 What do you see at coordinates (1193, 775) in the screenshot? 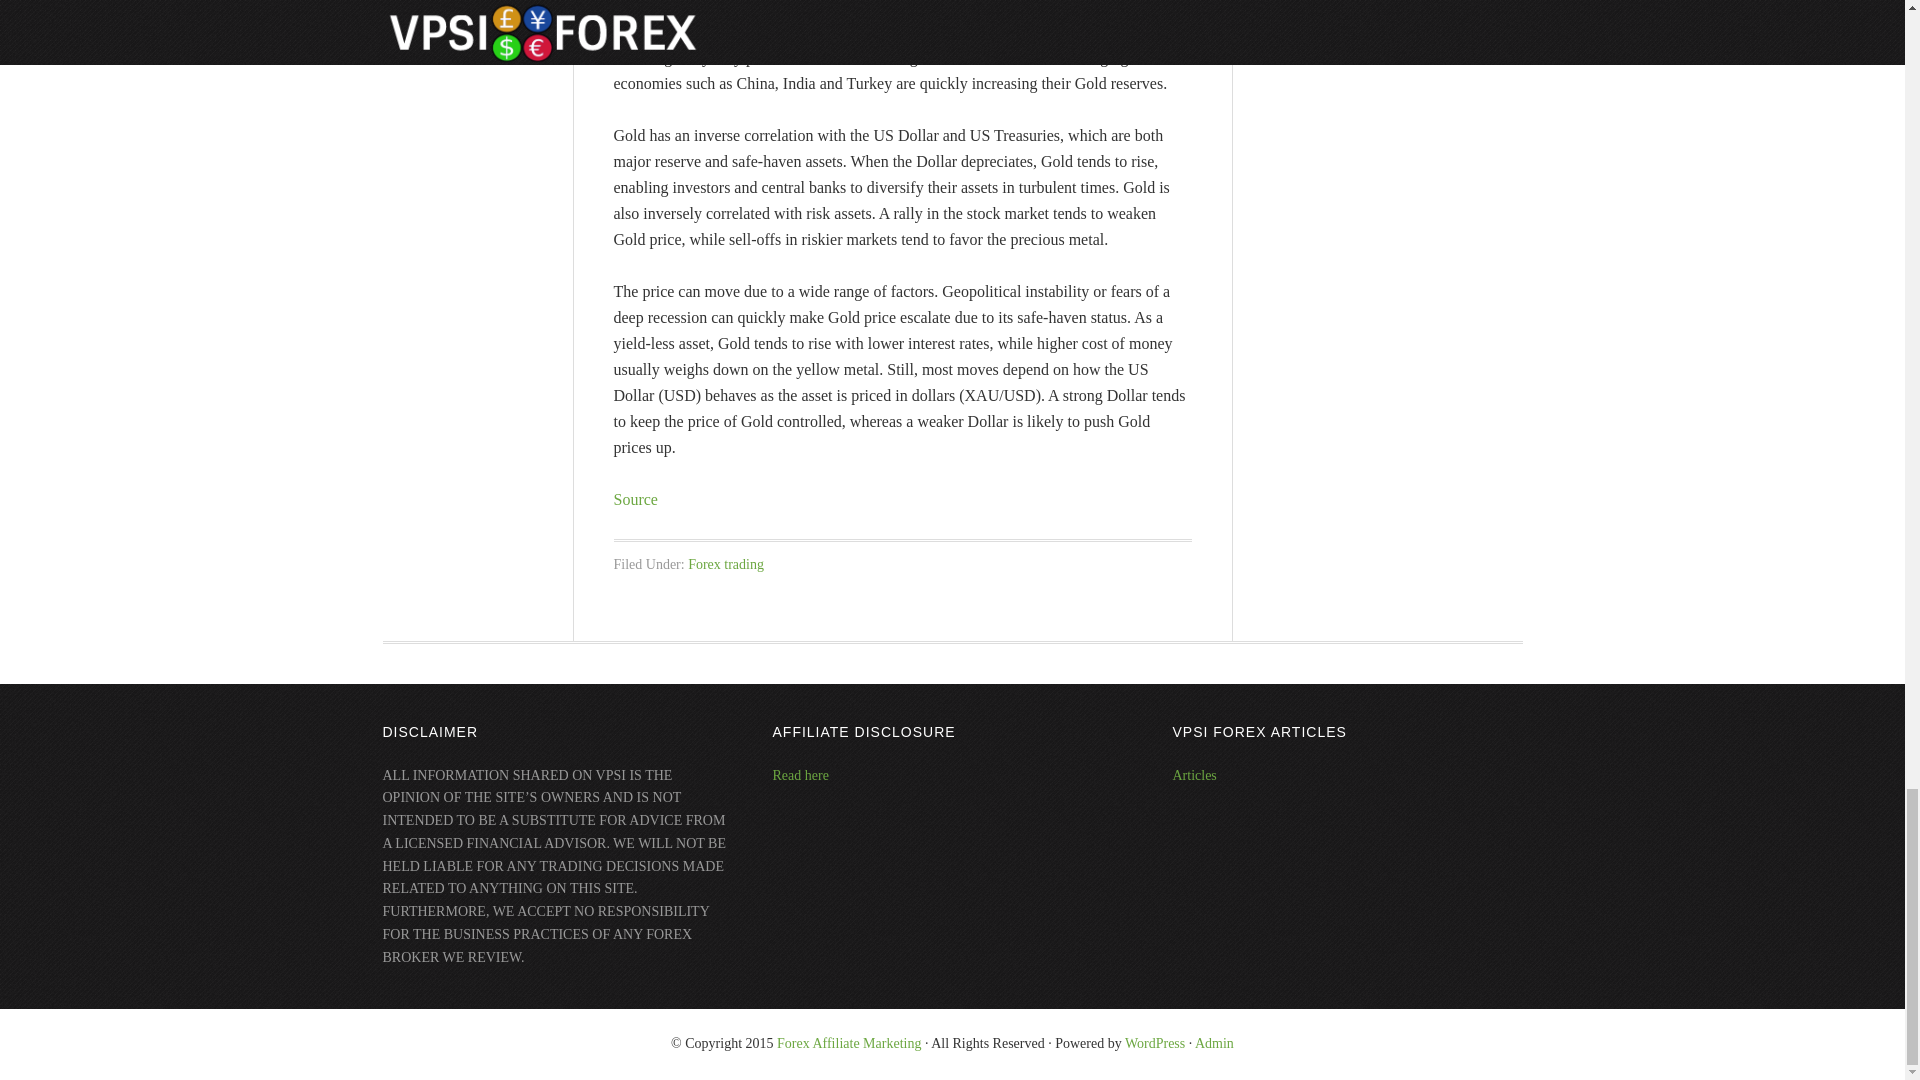
I see `Articles` at bounding box center [1193, 775].